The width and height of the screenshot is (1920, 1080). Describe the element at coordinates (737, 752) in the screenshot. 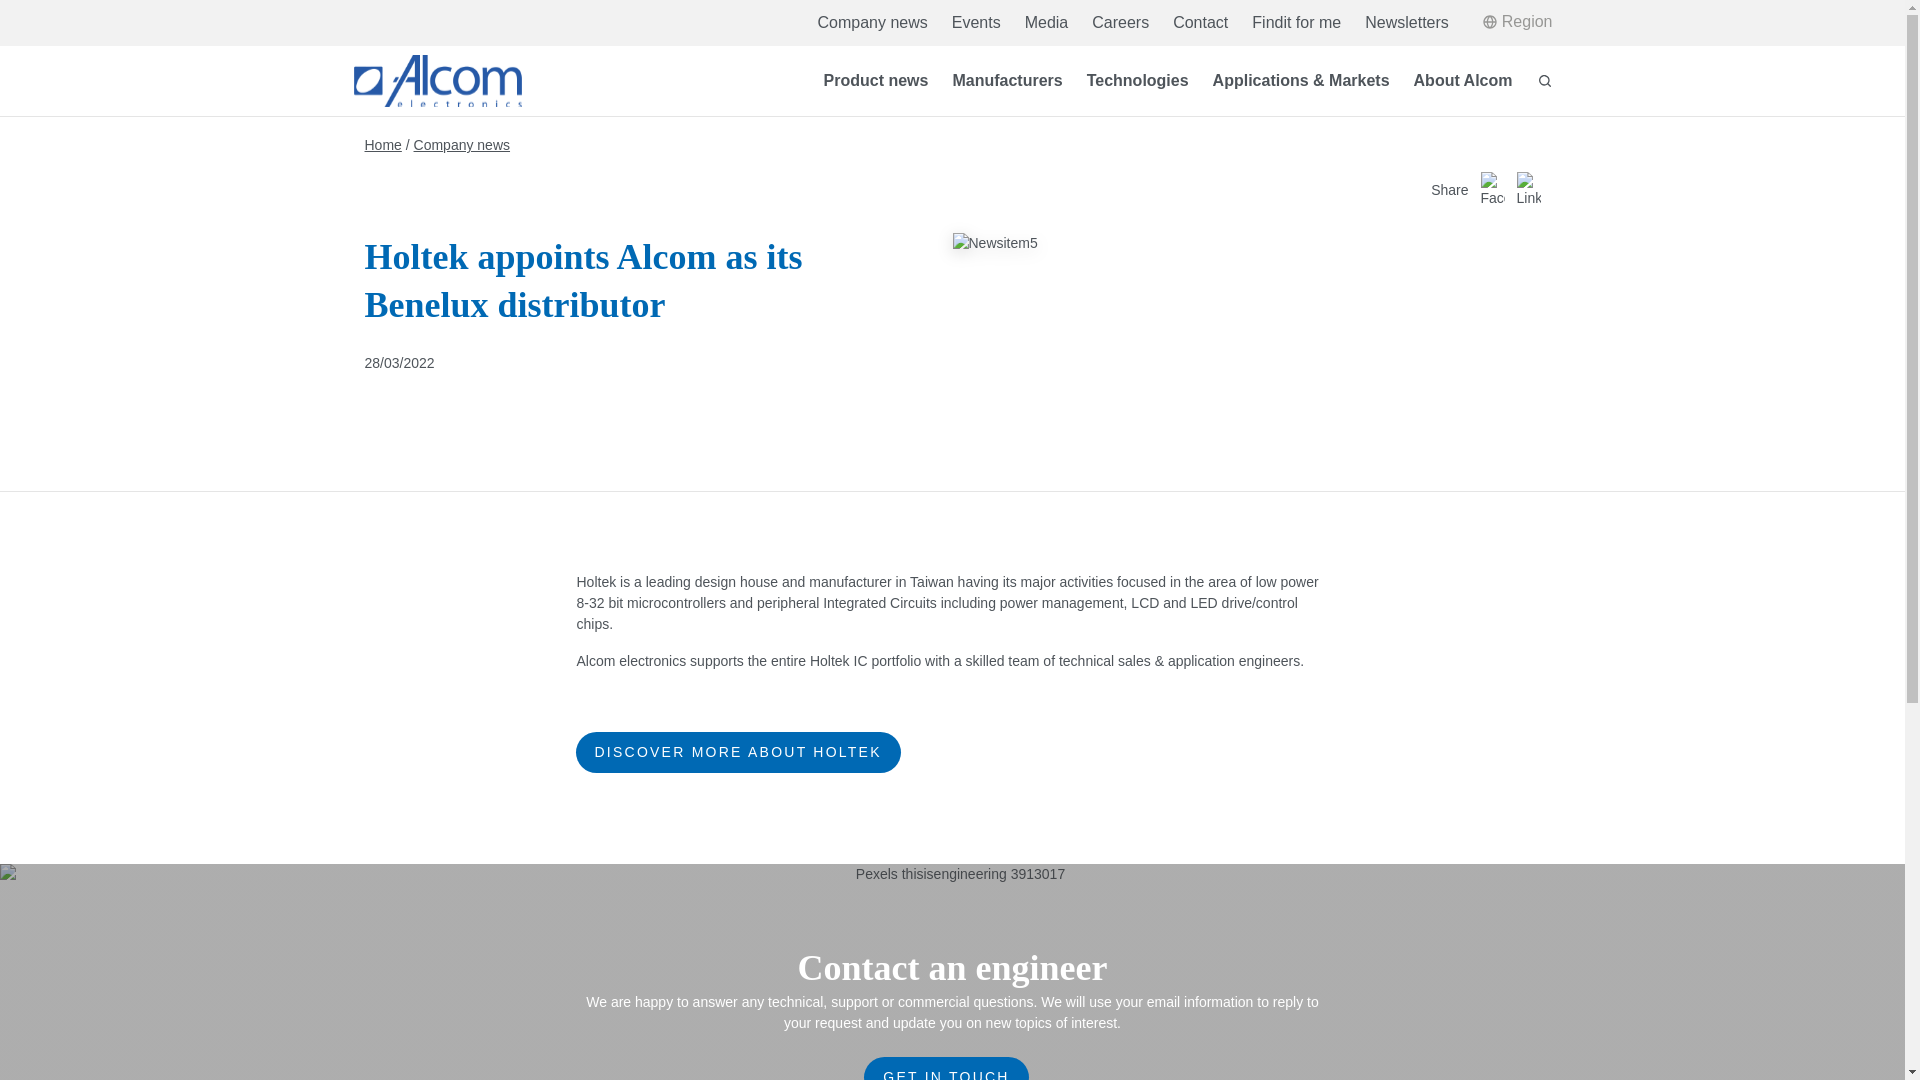

I see `DISCOVER MORE ABOUT HOLTEK` at that location.